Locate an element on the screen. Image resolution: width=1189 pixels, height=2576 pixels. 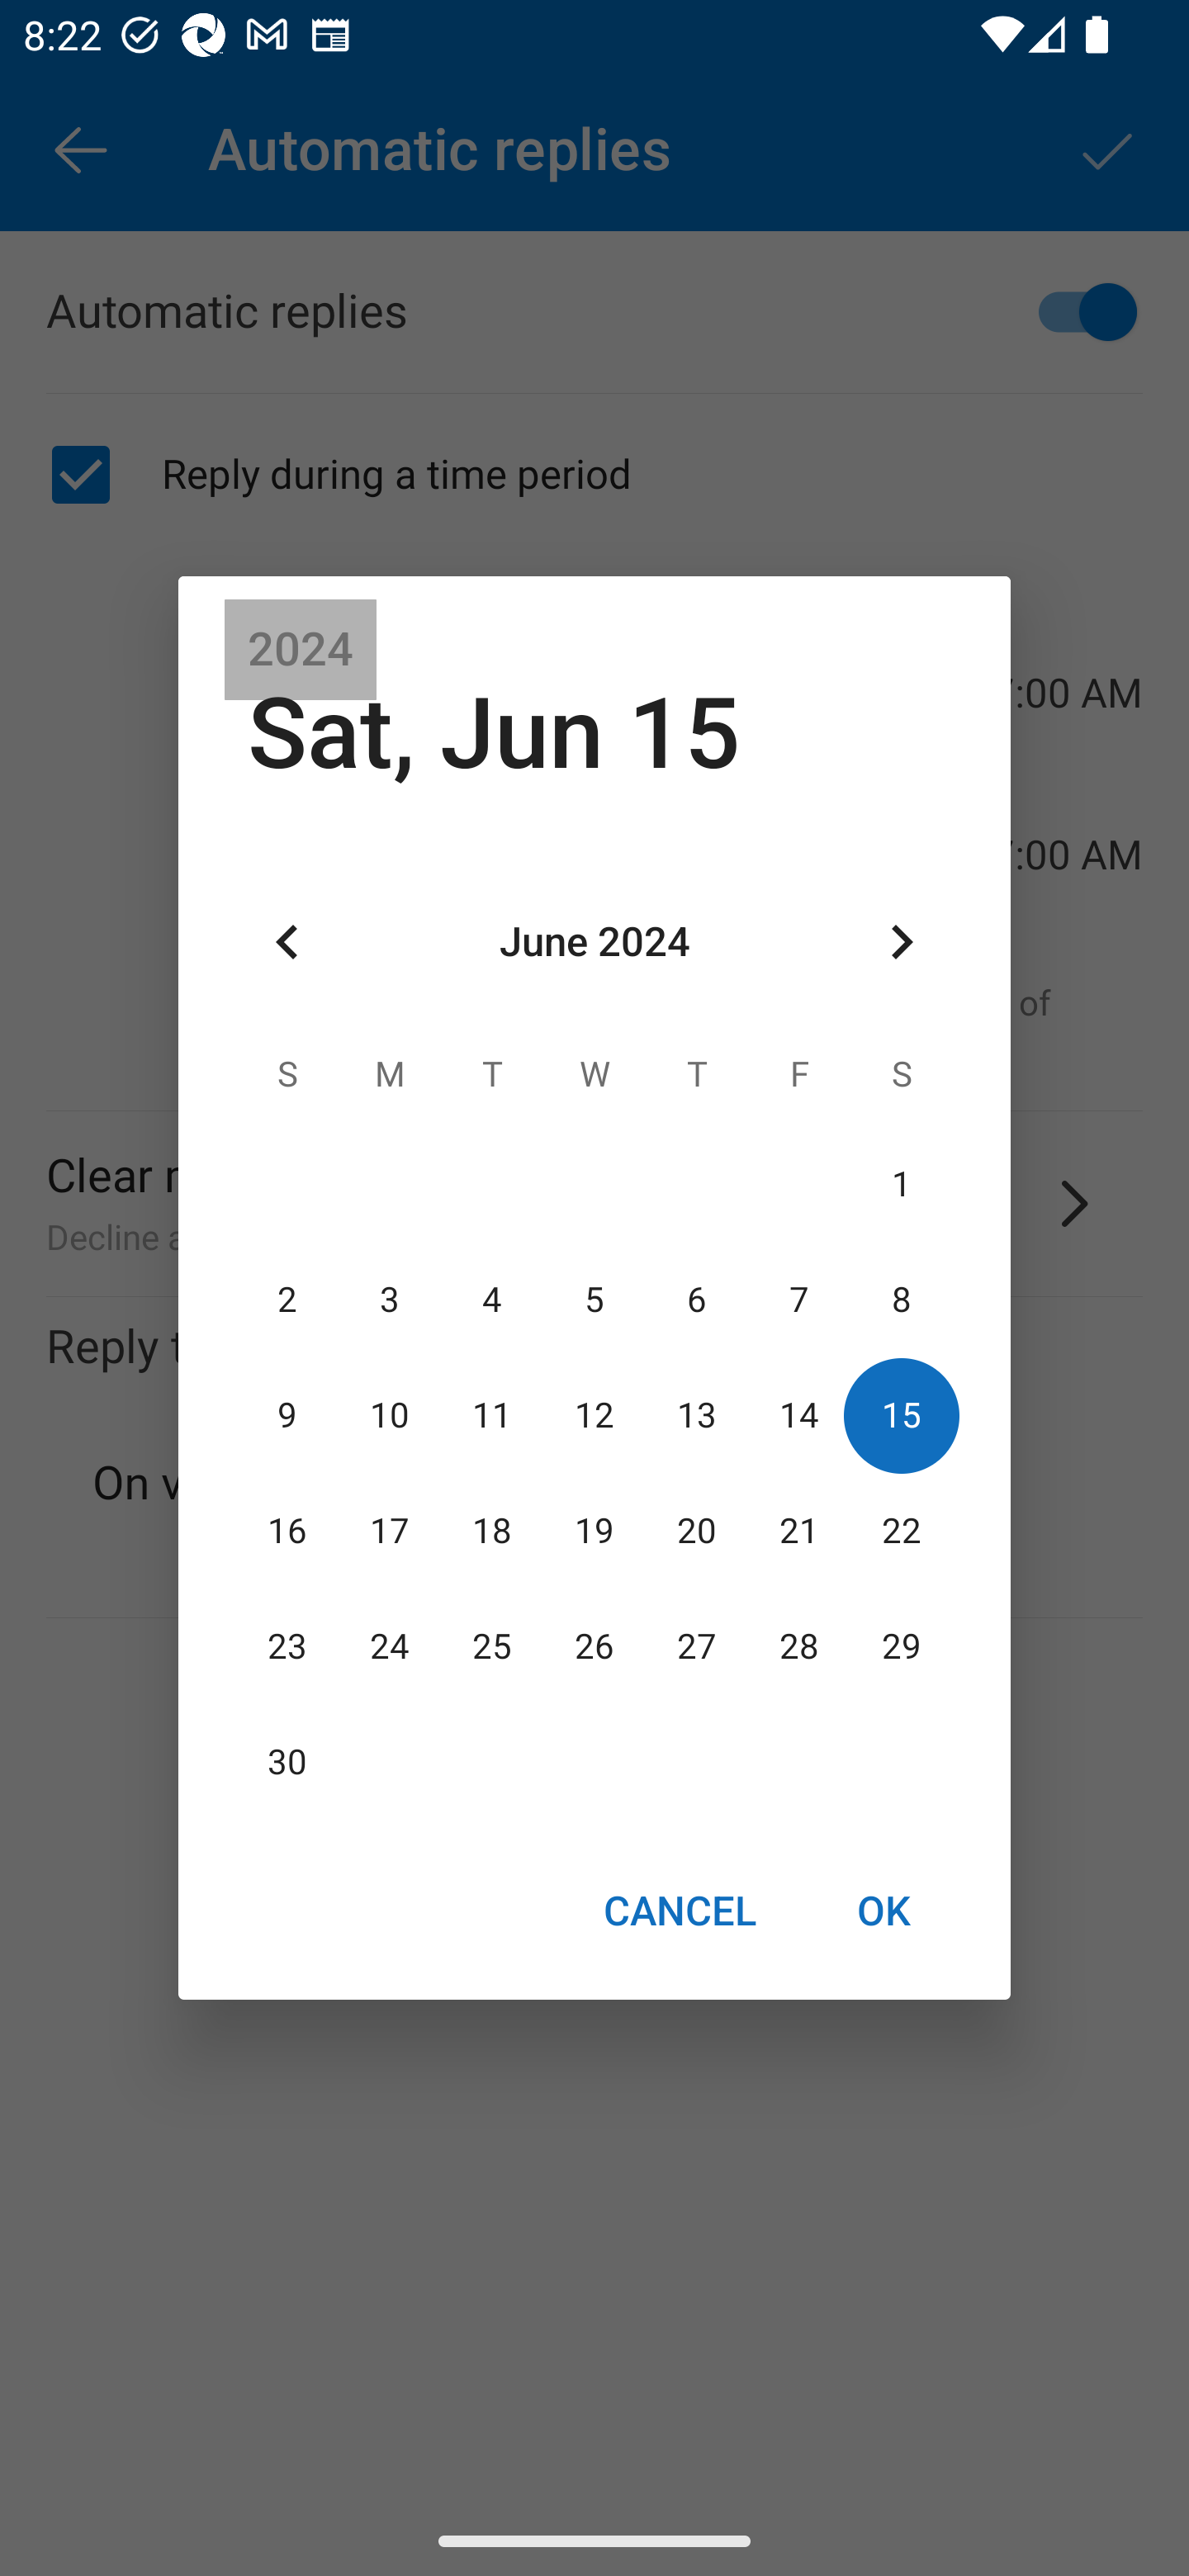
22 22 June 2024 is located at coordinates (901, 1531).